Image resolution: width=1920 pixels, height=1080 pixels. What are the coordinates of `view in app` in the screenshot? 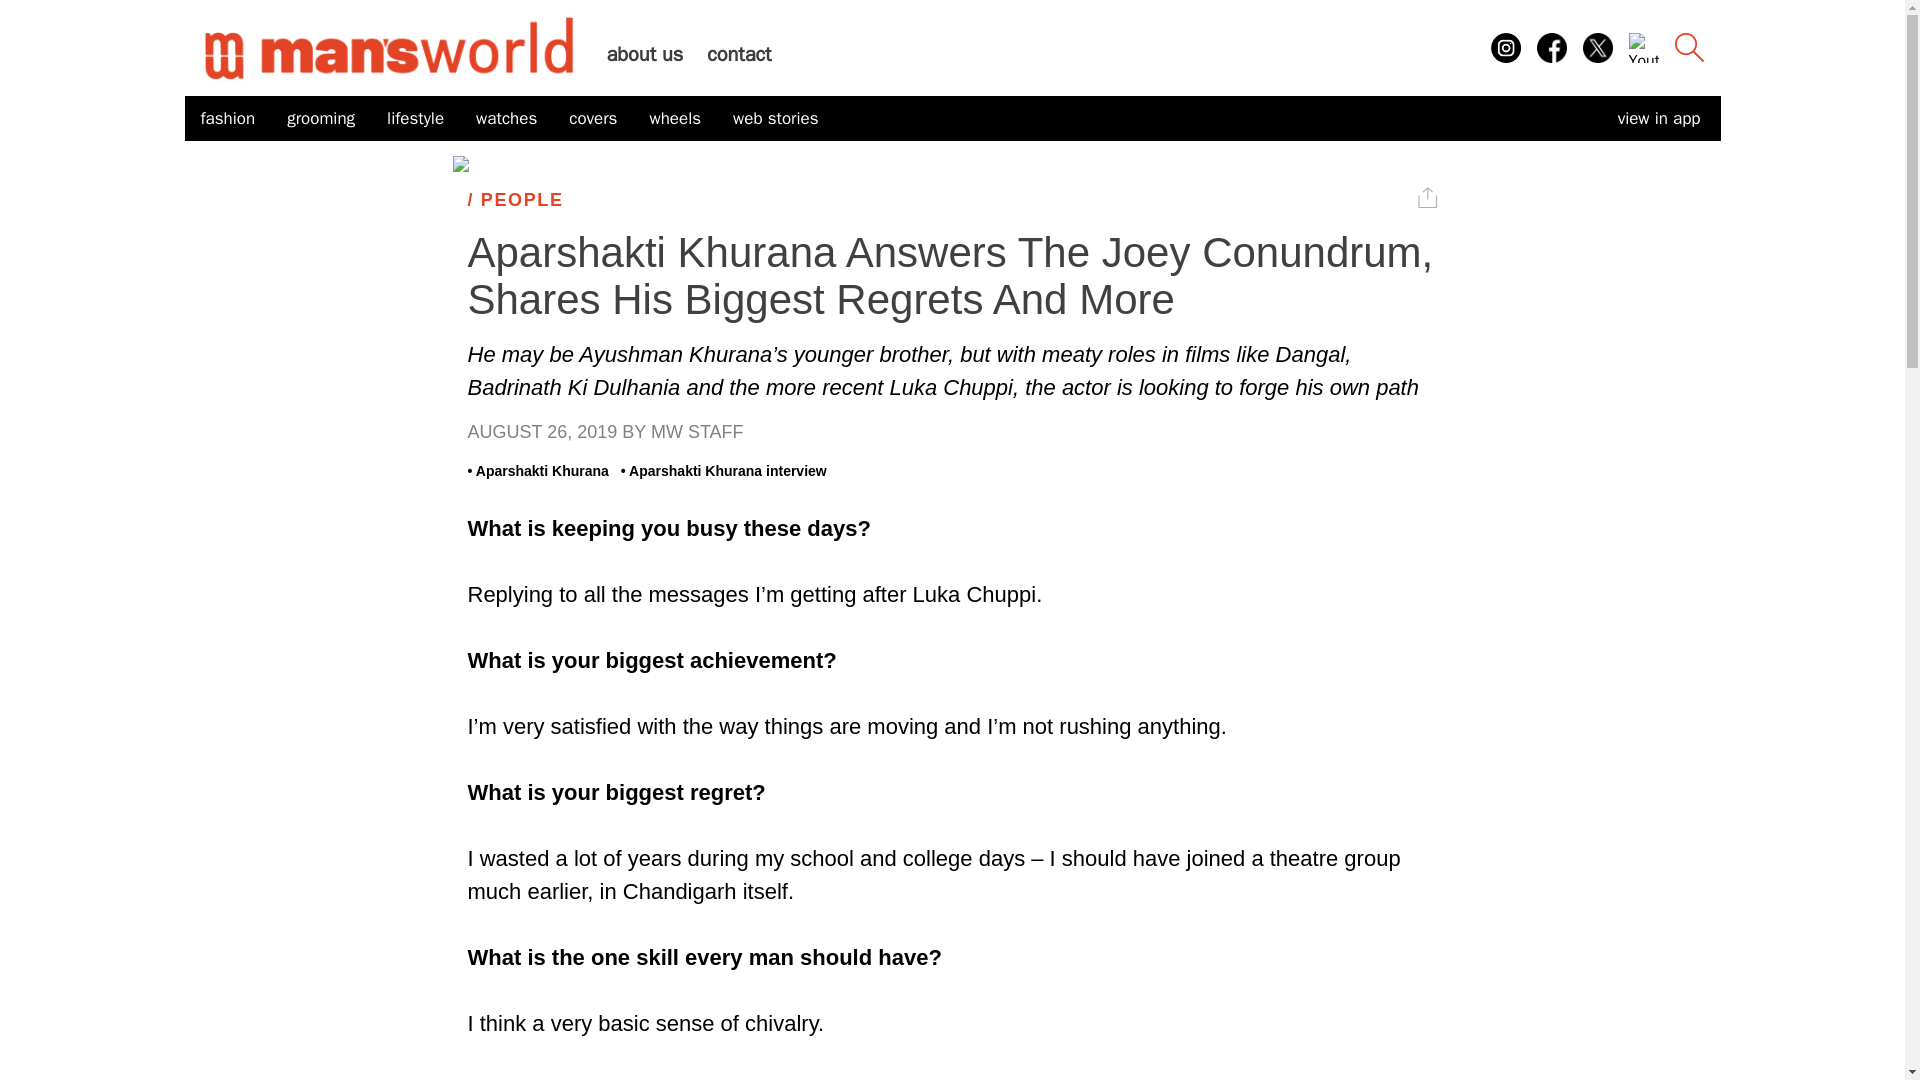 It's located at (1658, 118).